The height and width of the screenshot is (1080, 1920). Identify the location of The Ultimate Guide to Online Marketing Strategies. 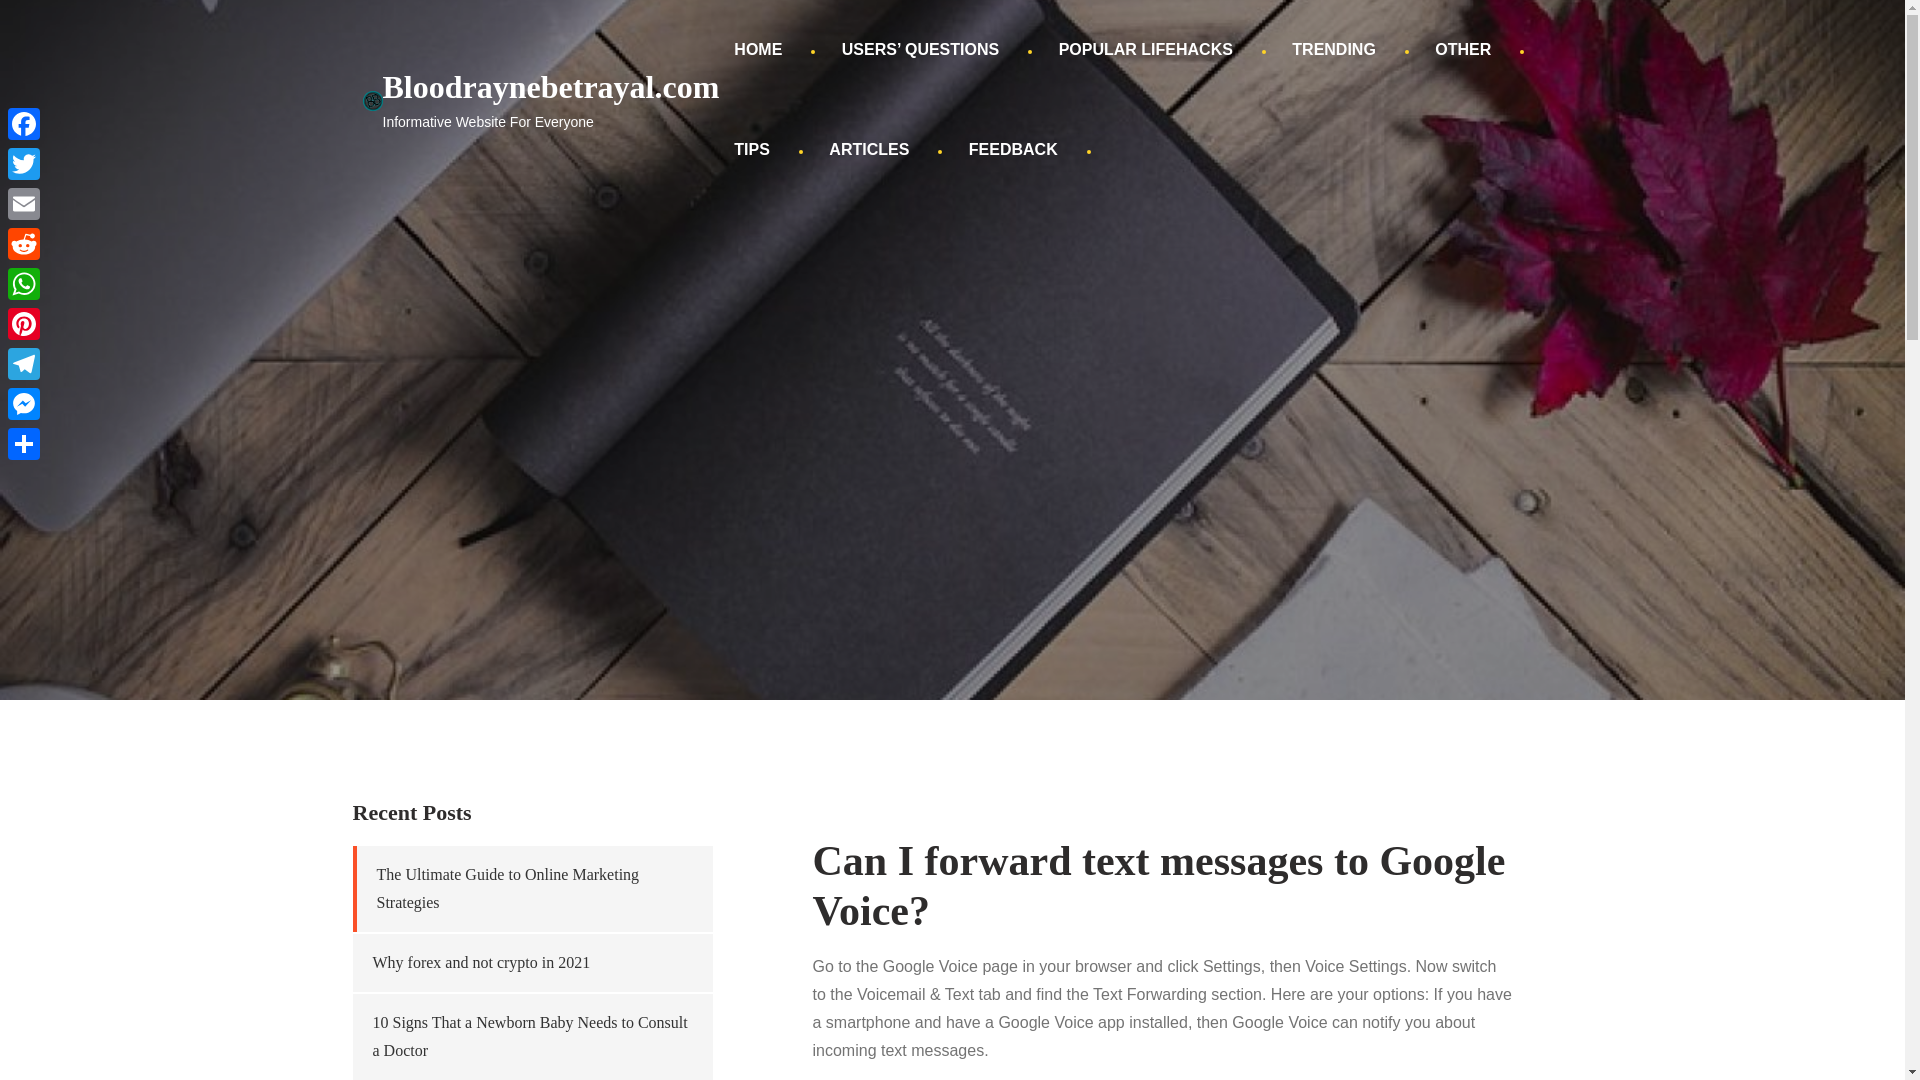
(508, 888).